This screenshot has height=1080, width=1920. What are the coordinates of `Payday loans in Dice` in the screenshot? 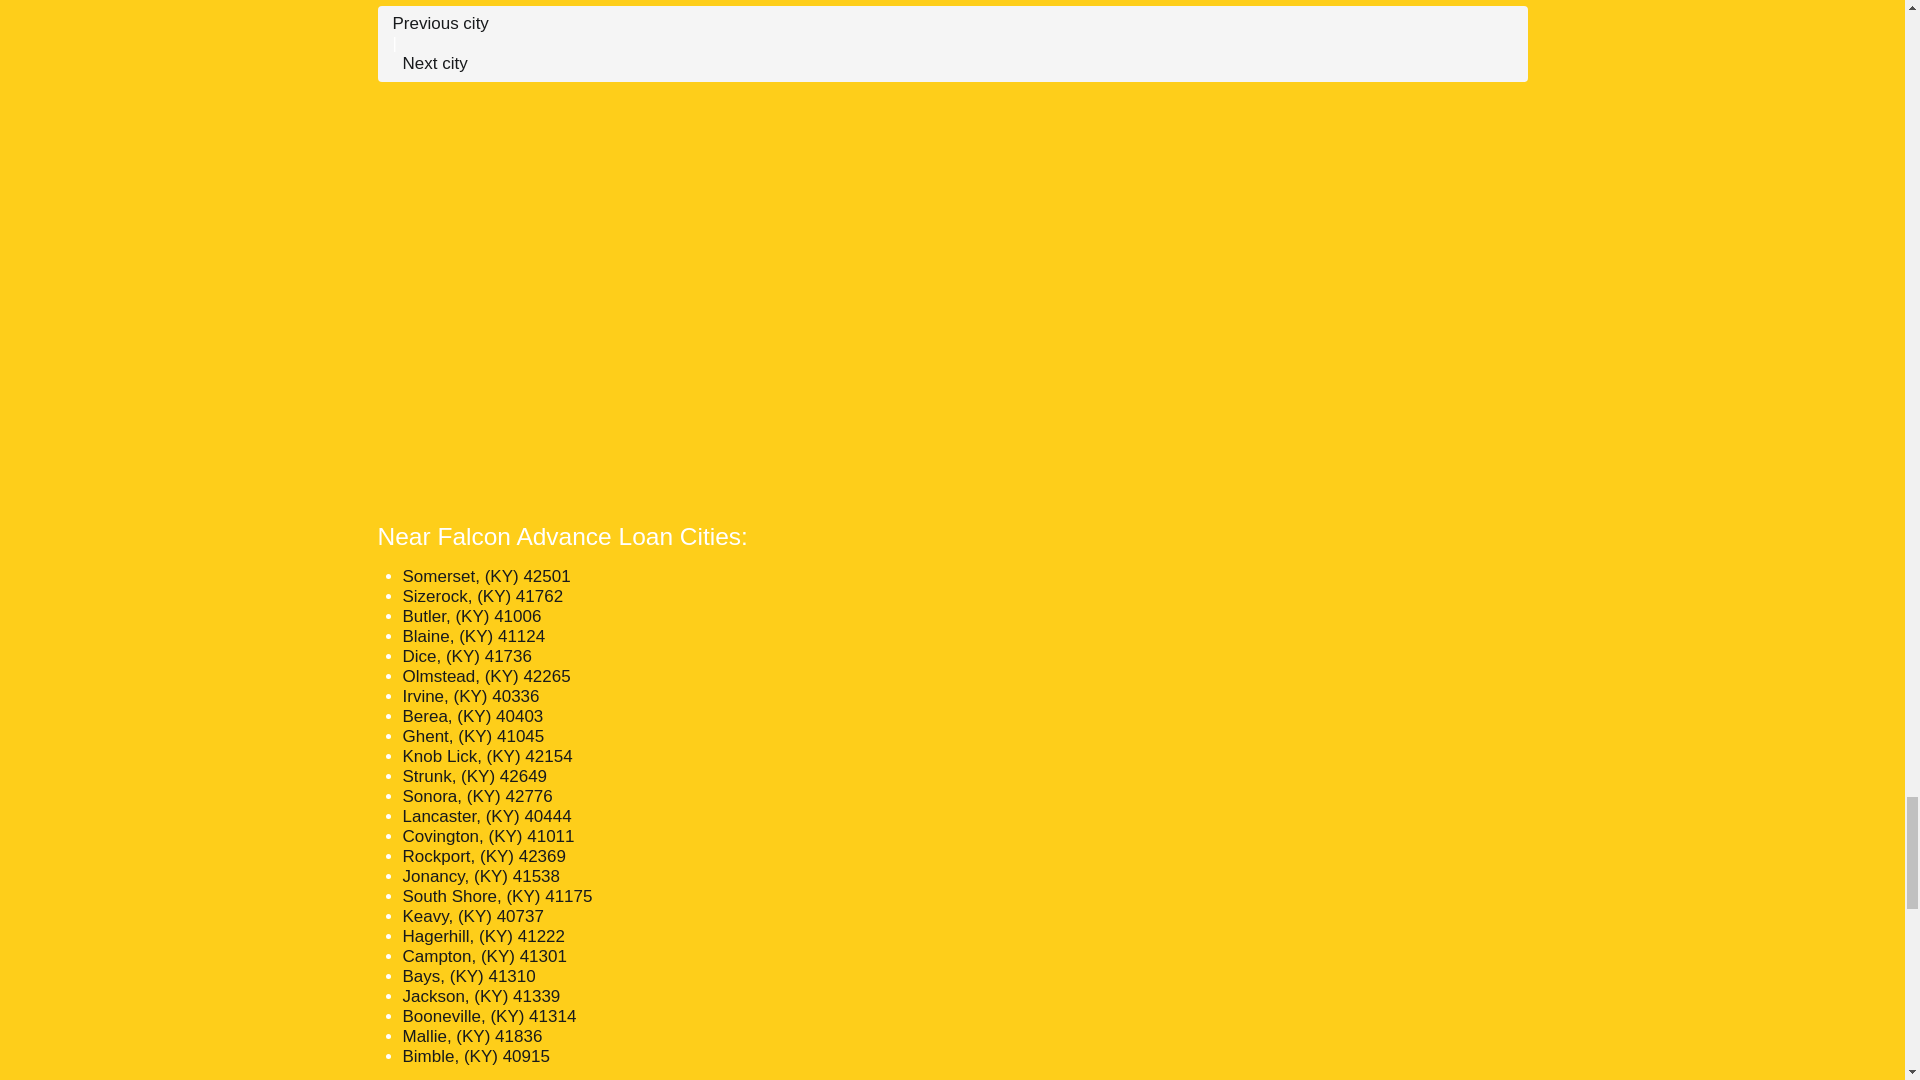 It's located at (466, 656).